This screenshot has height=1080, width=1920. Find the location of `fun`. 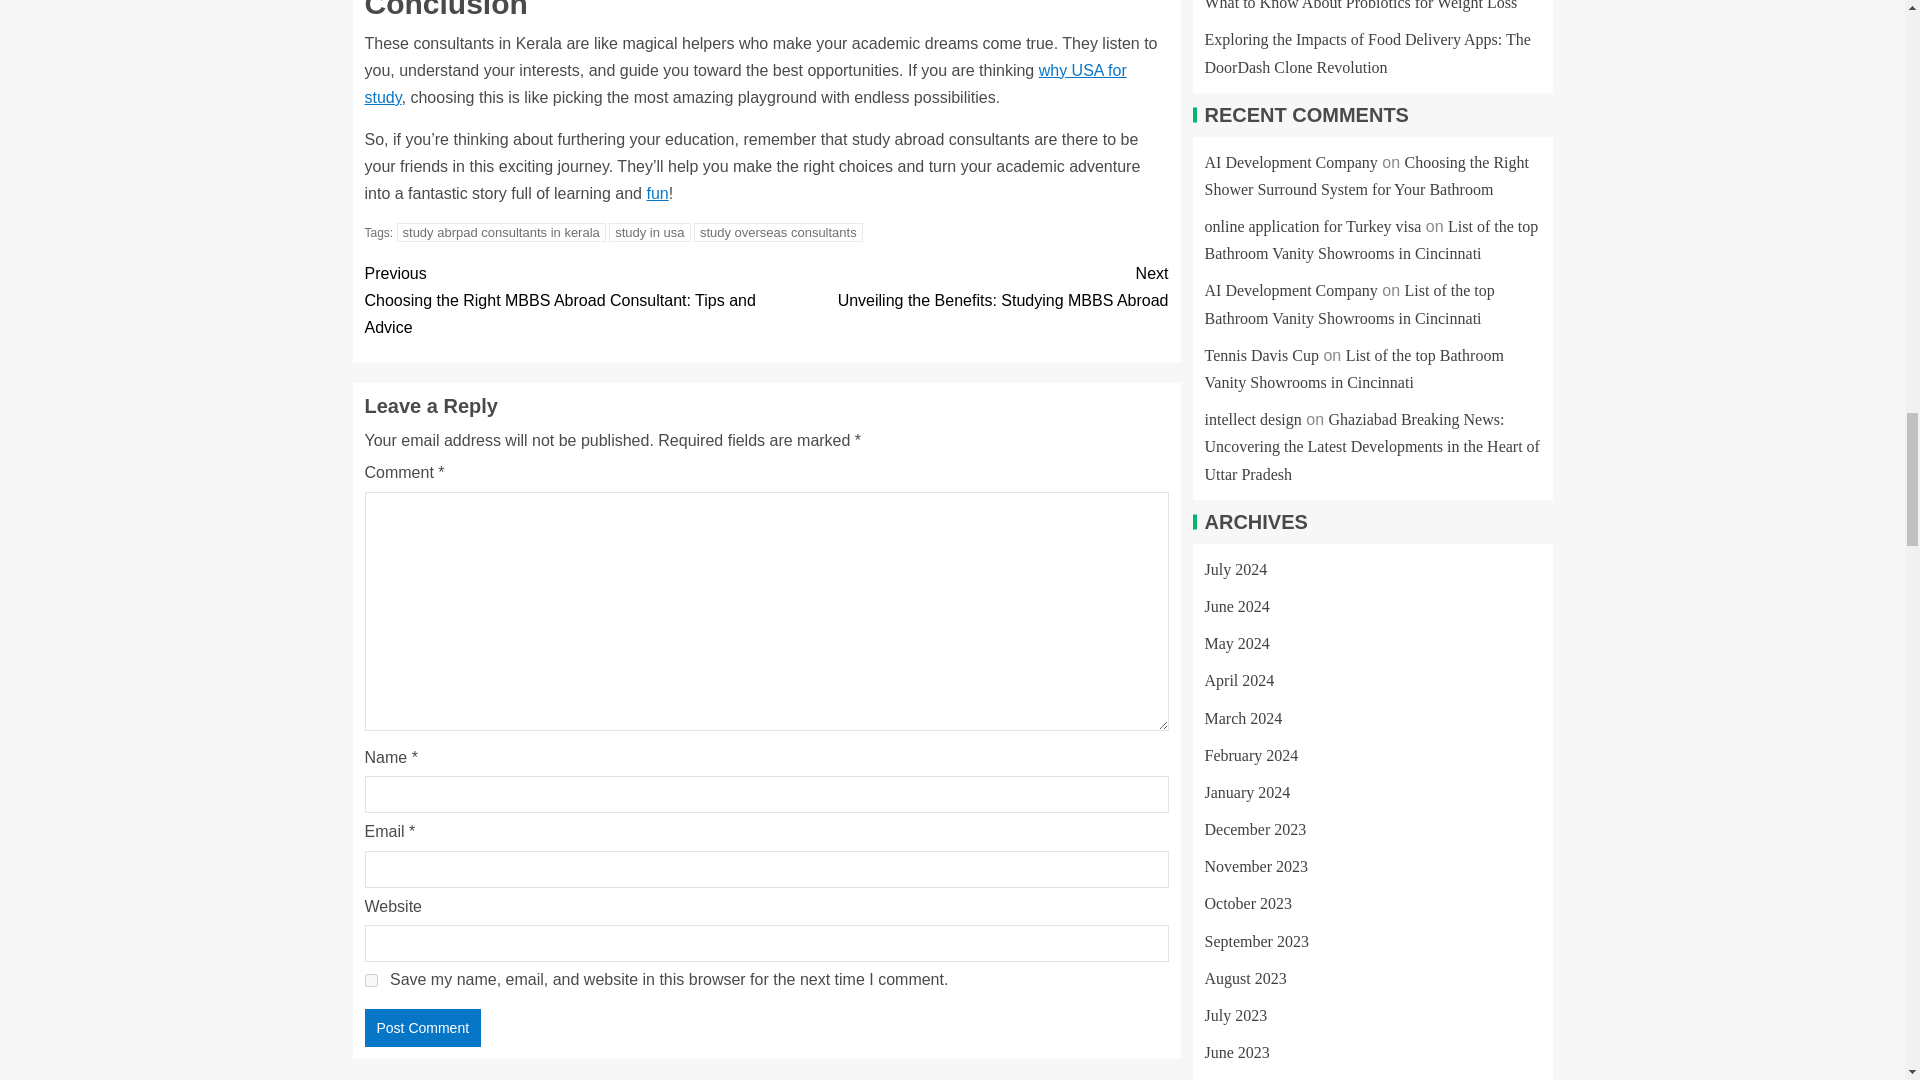

fun is located at coordinates (656, 192).